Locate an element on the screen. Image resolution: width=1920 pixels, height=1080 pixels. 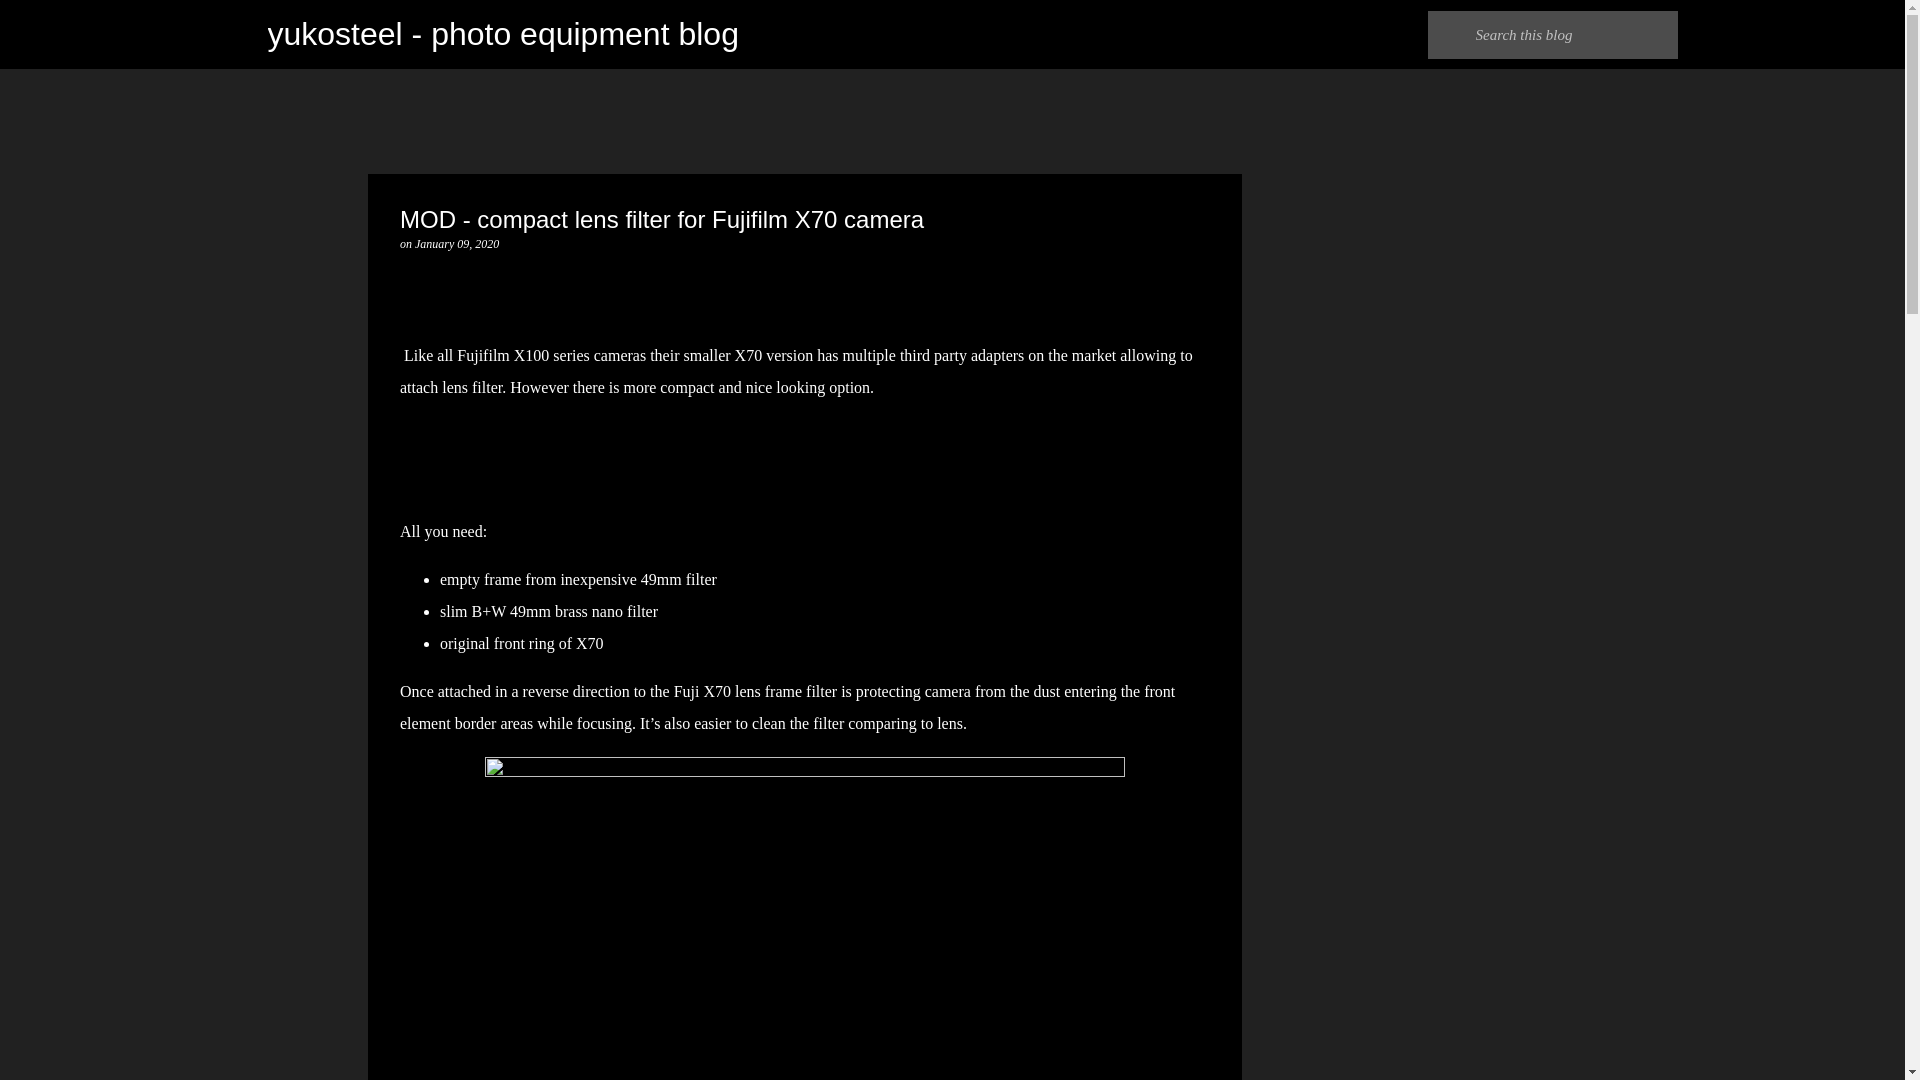
January 09, 2020 is located at coordinates (456, 243).